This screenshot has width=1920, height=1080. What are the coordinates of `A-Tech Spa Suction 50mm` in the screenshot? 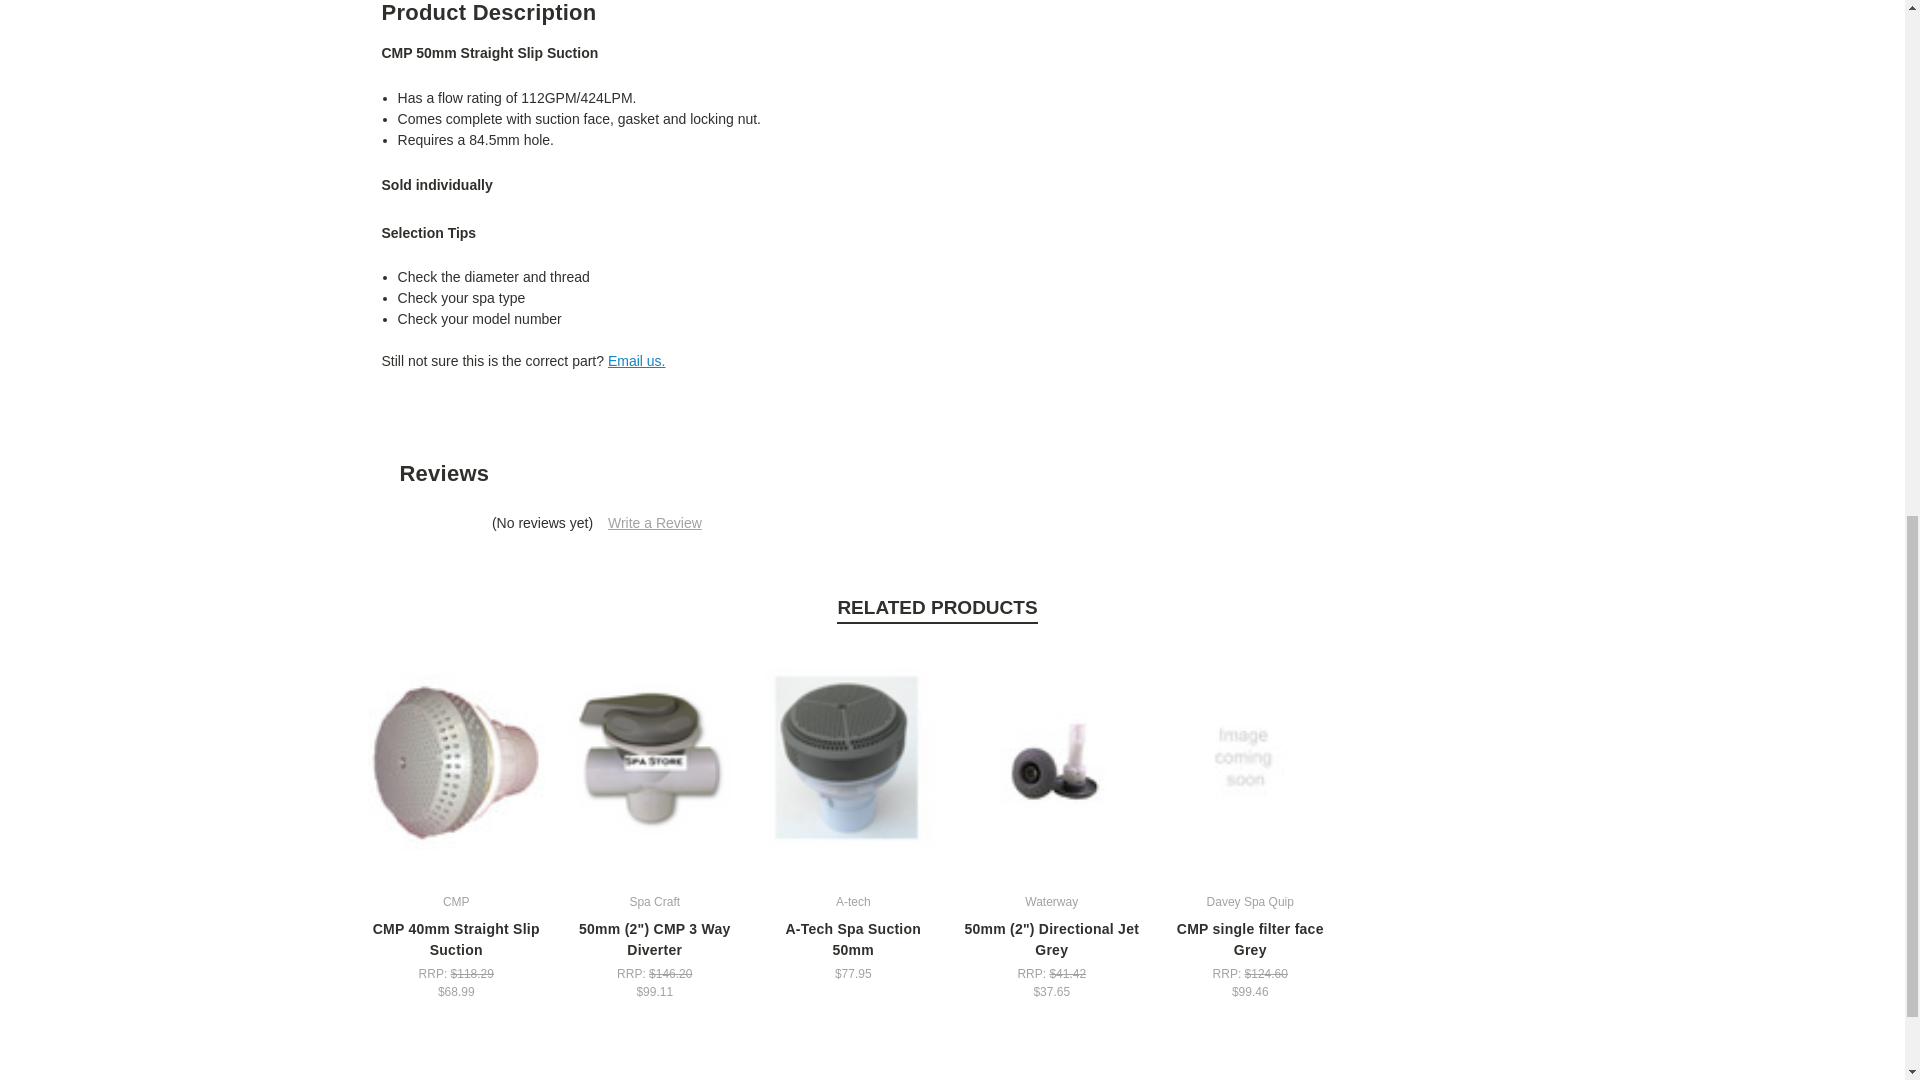 It's located at (853, 762).